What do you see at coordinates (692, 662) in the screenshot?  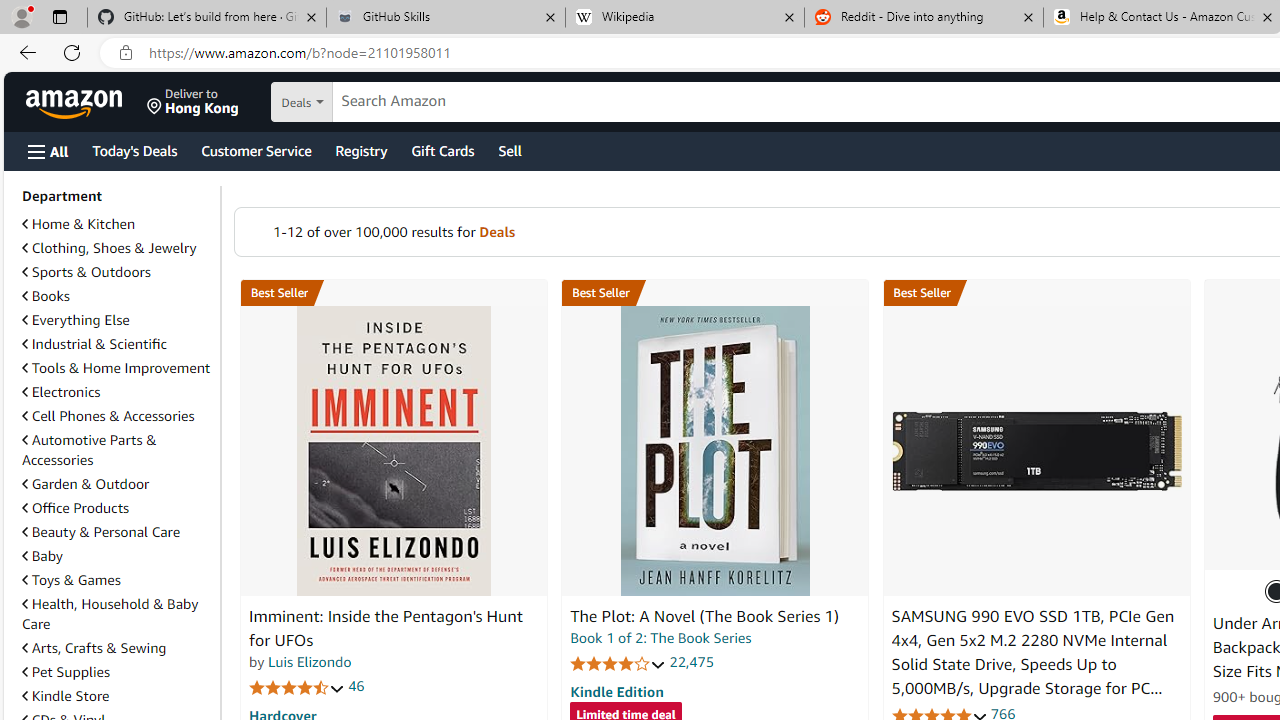 I see `22,475` at bounding box center [692, 662].